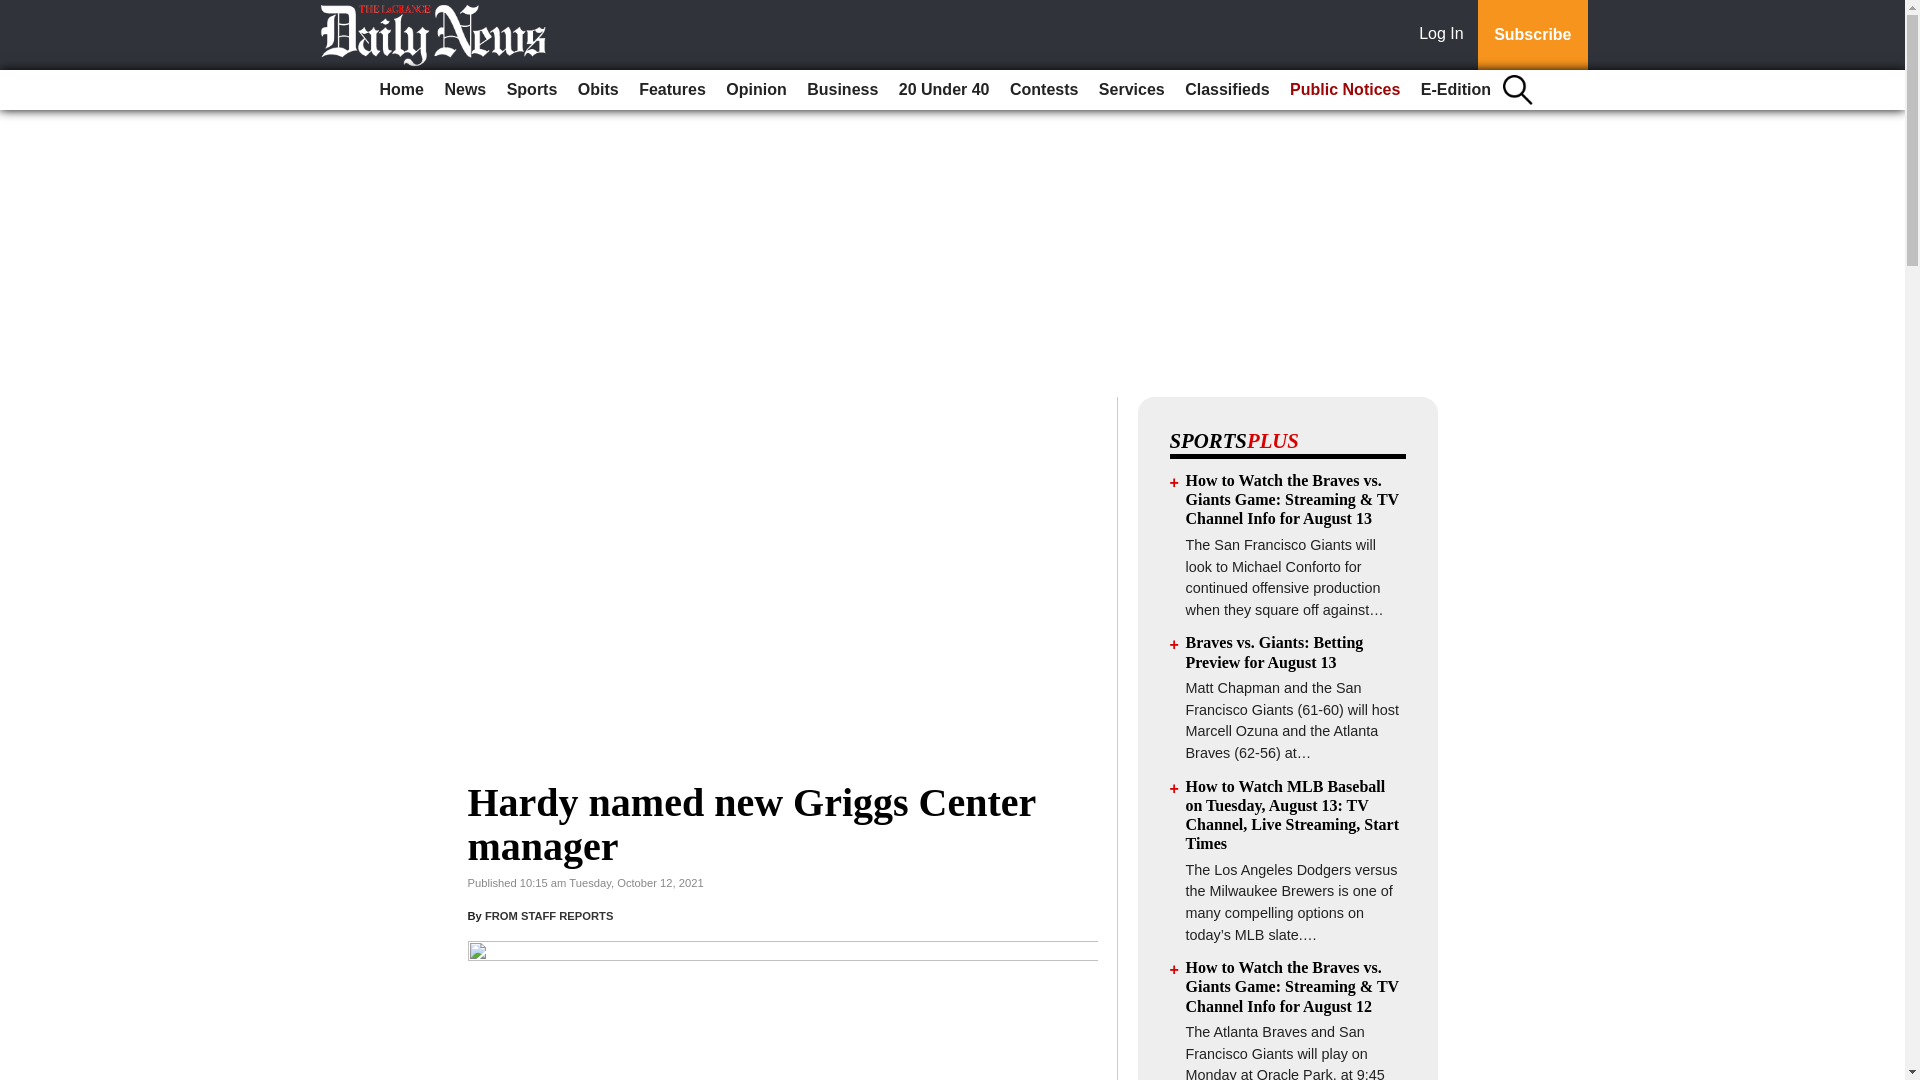 The width and height of the screenshot is (1920, 1080). What do you see at coordinates (402, 90) in the screenshot?
I see `Home` at bounding box center [402, 90].